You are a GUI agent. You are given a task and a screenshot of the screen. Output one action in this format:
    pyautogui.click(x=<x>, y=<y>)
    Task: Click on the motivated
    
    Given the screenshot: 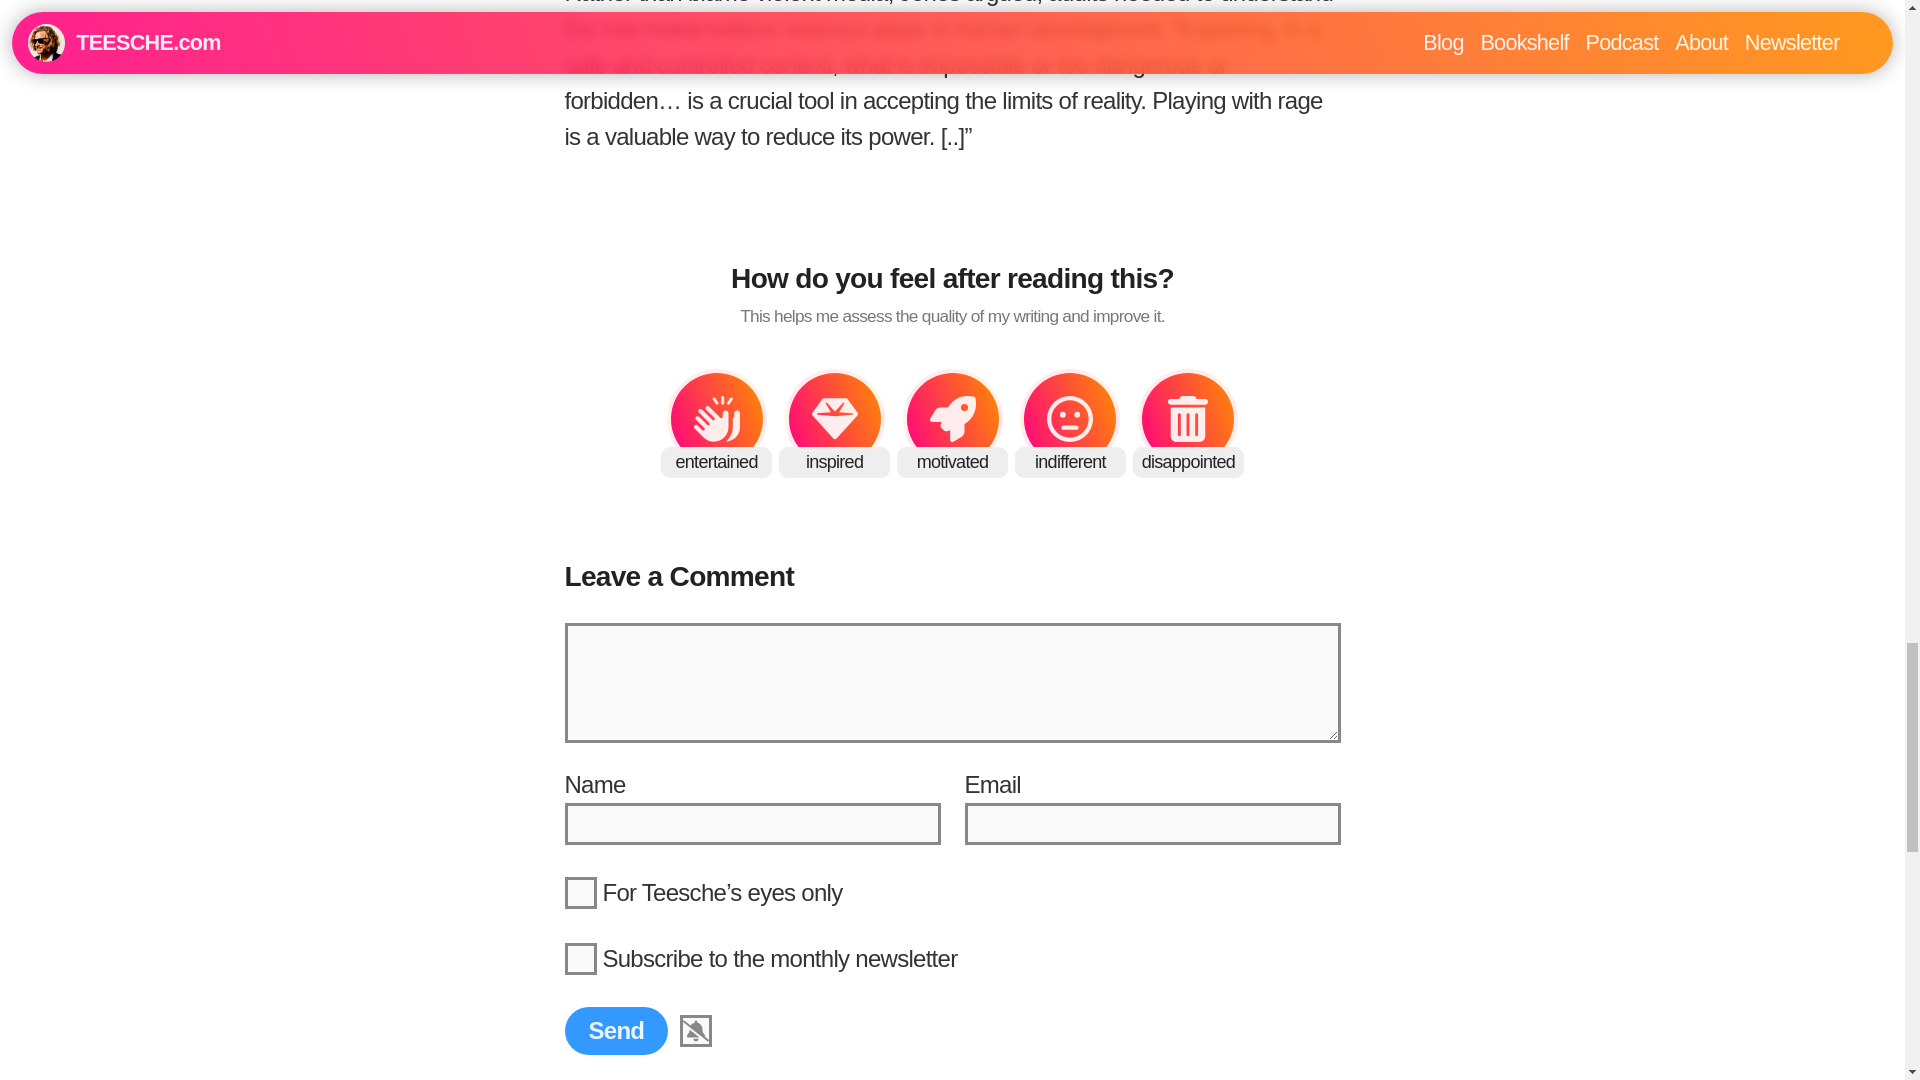 What is the action you would take?
    pyautogui.click(x=952, y=418)
    